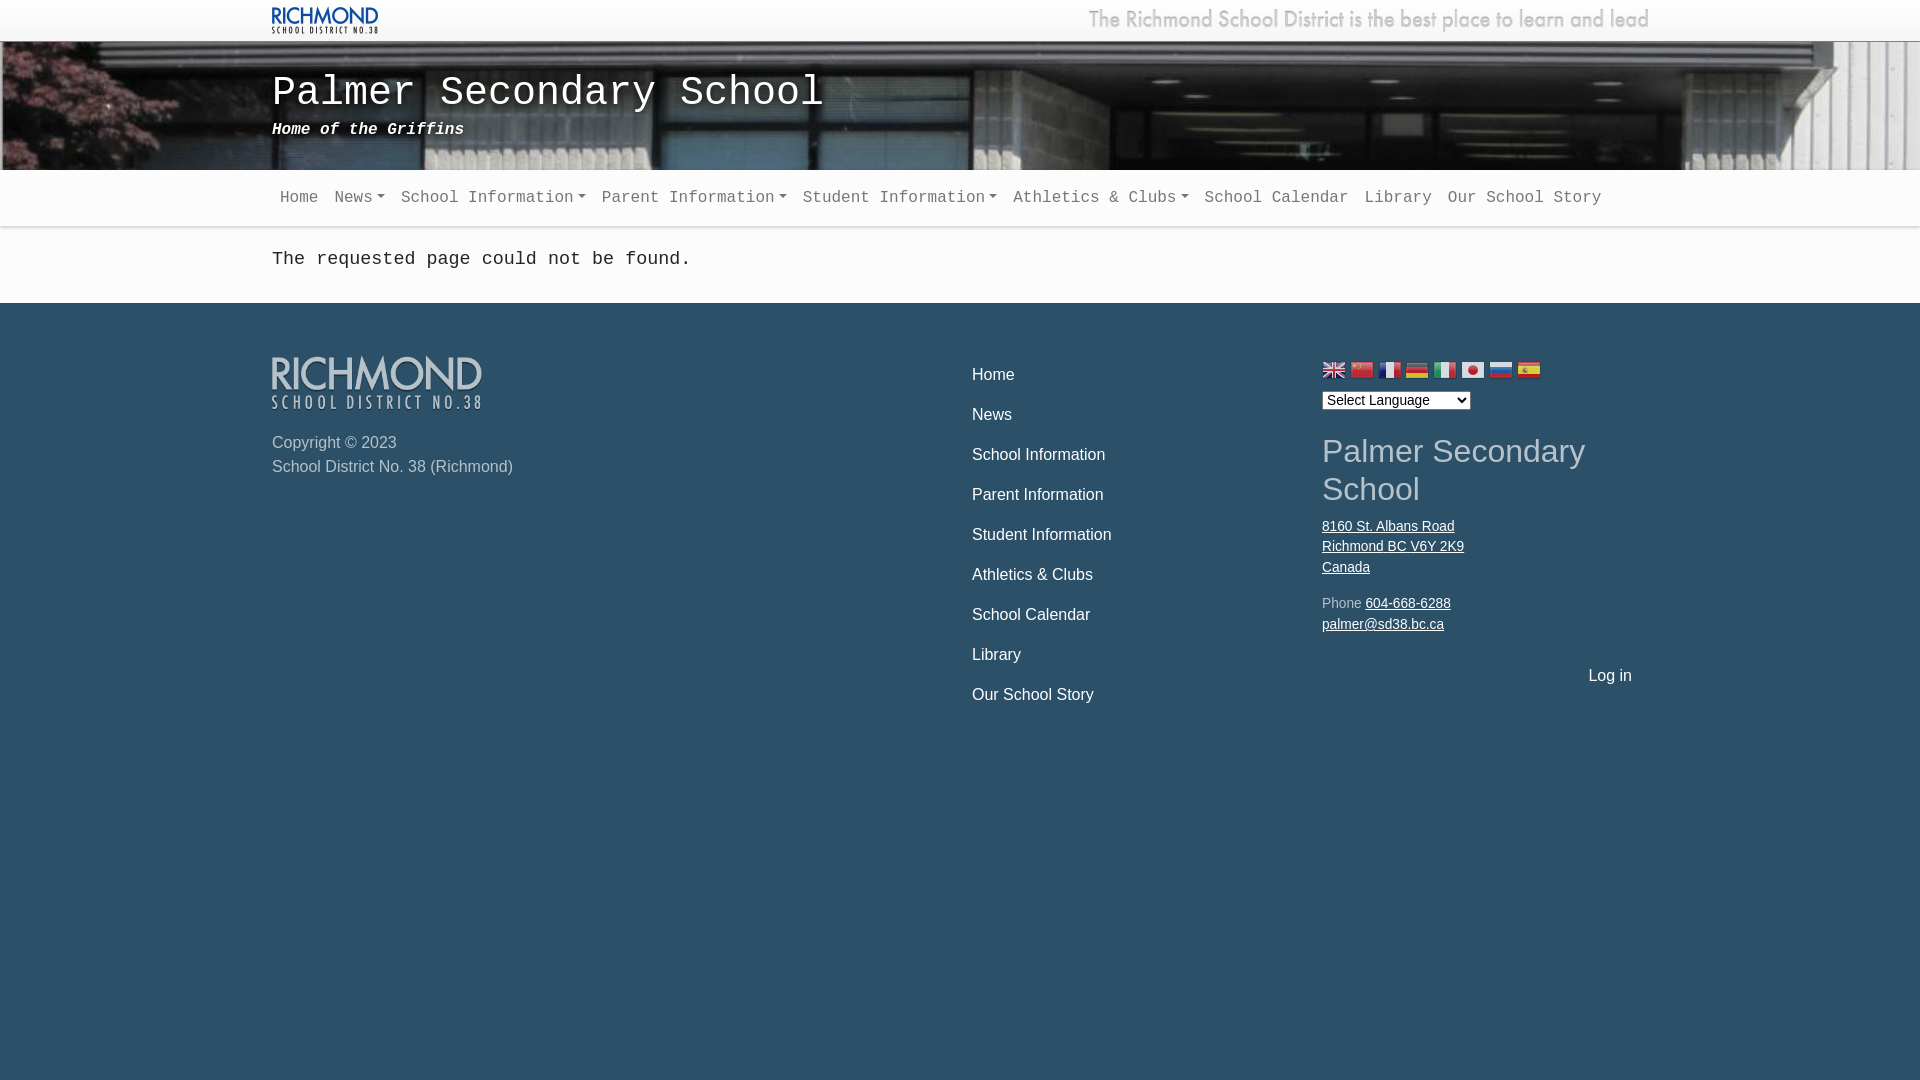  Describe the element at coordinates (1473, 372) in the screenshot. I see `Japanese` at that location.